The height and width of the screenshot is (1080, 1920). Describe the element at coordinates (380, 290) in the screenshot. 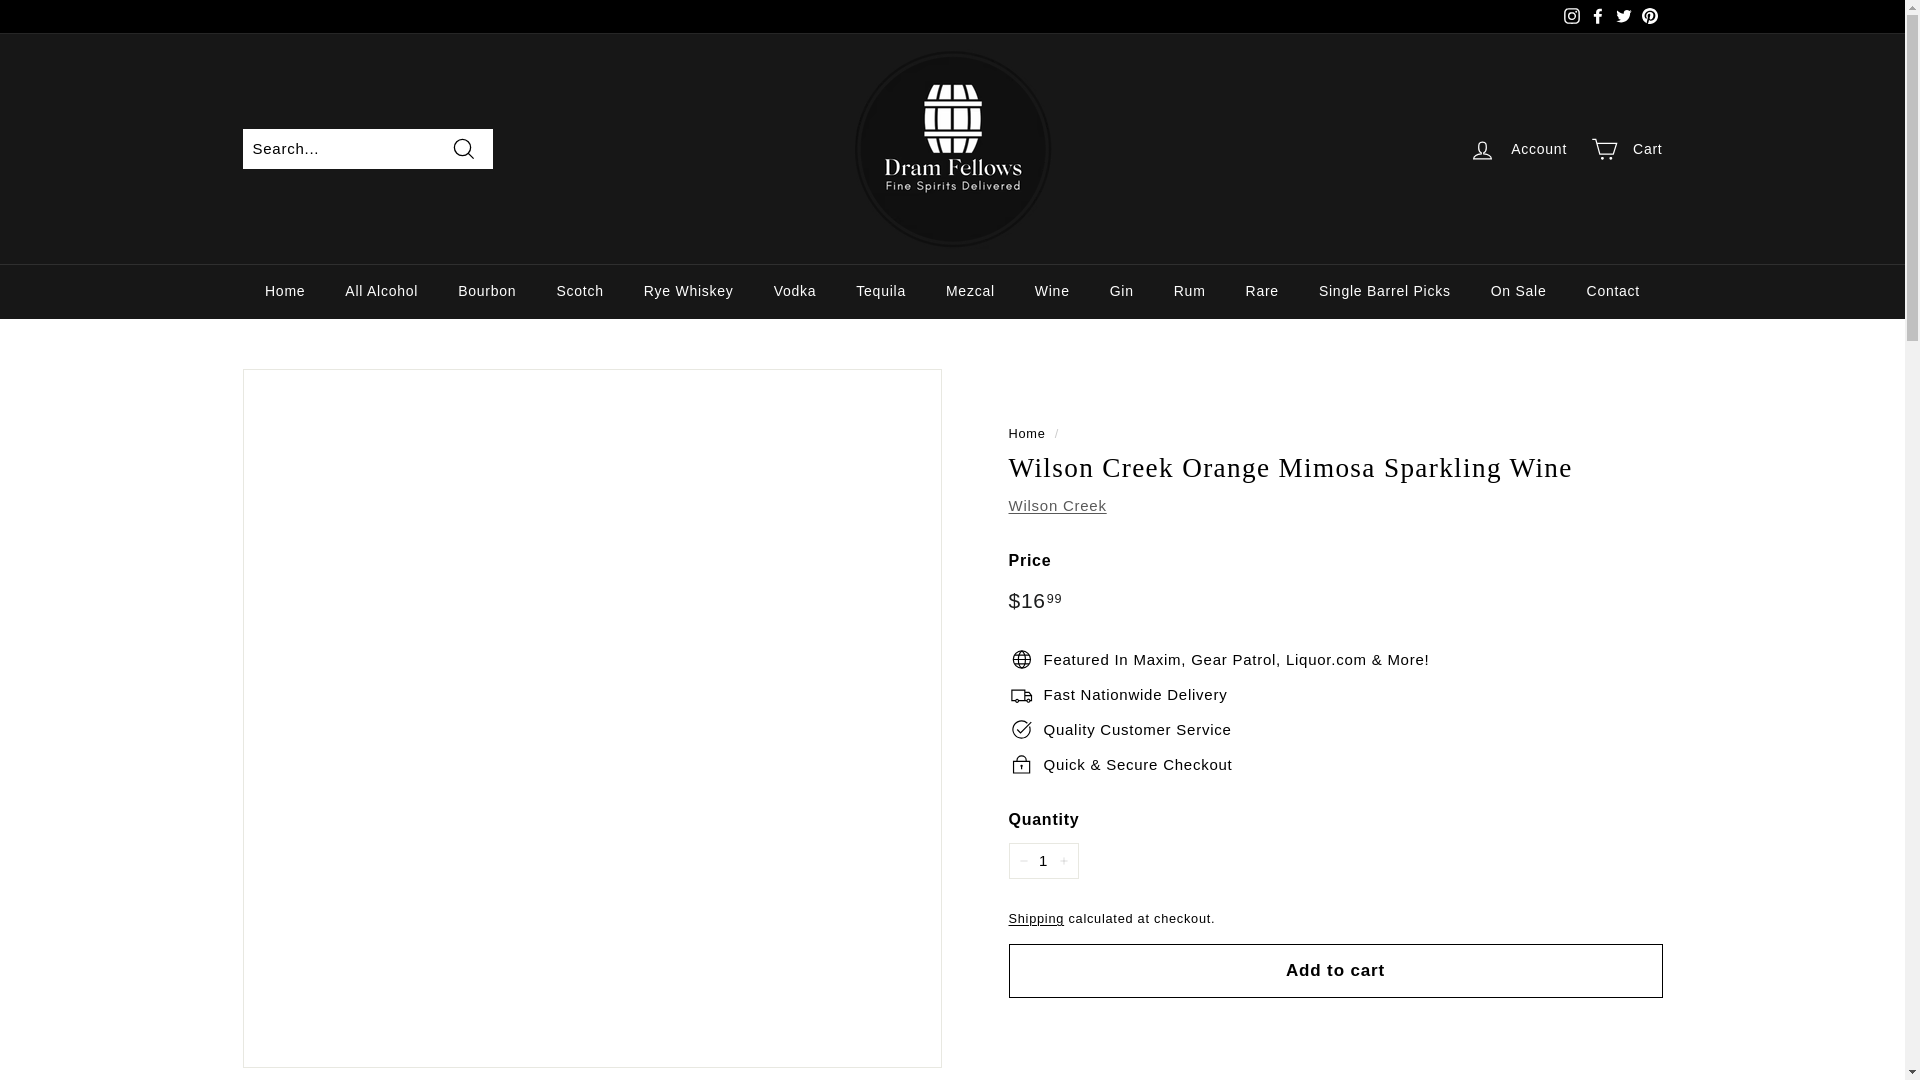

I see `All Alcohol` at that location.